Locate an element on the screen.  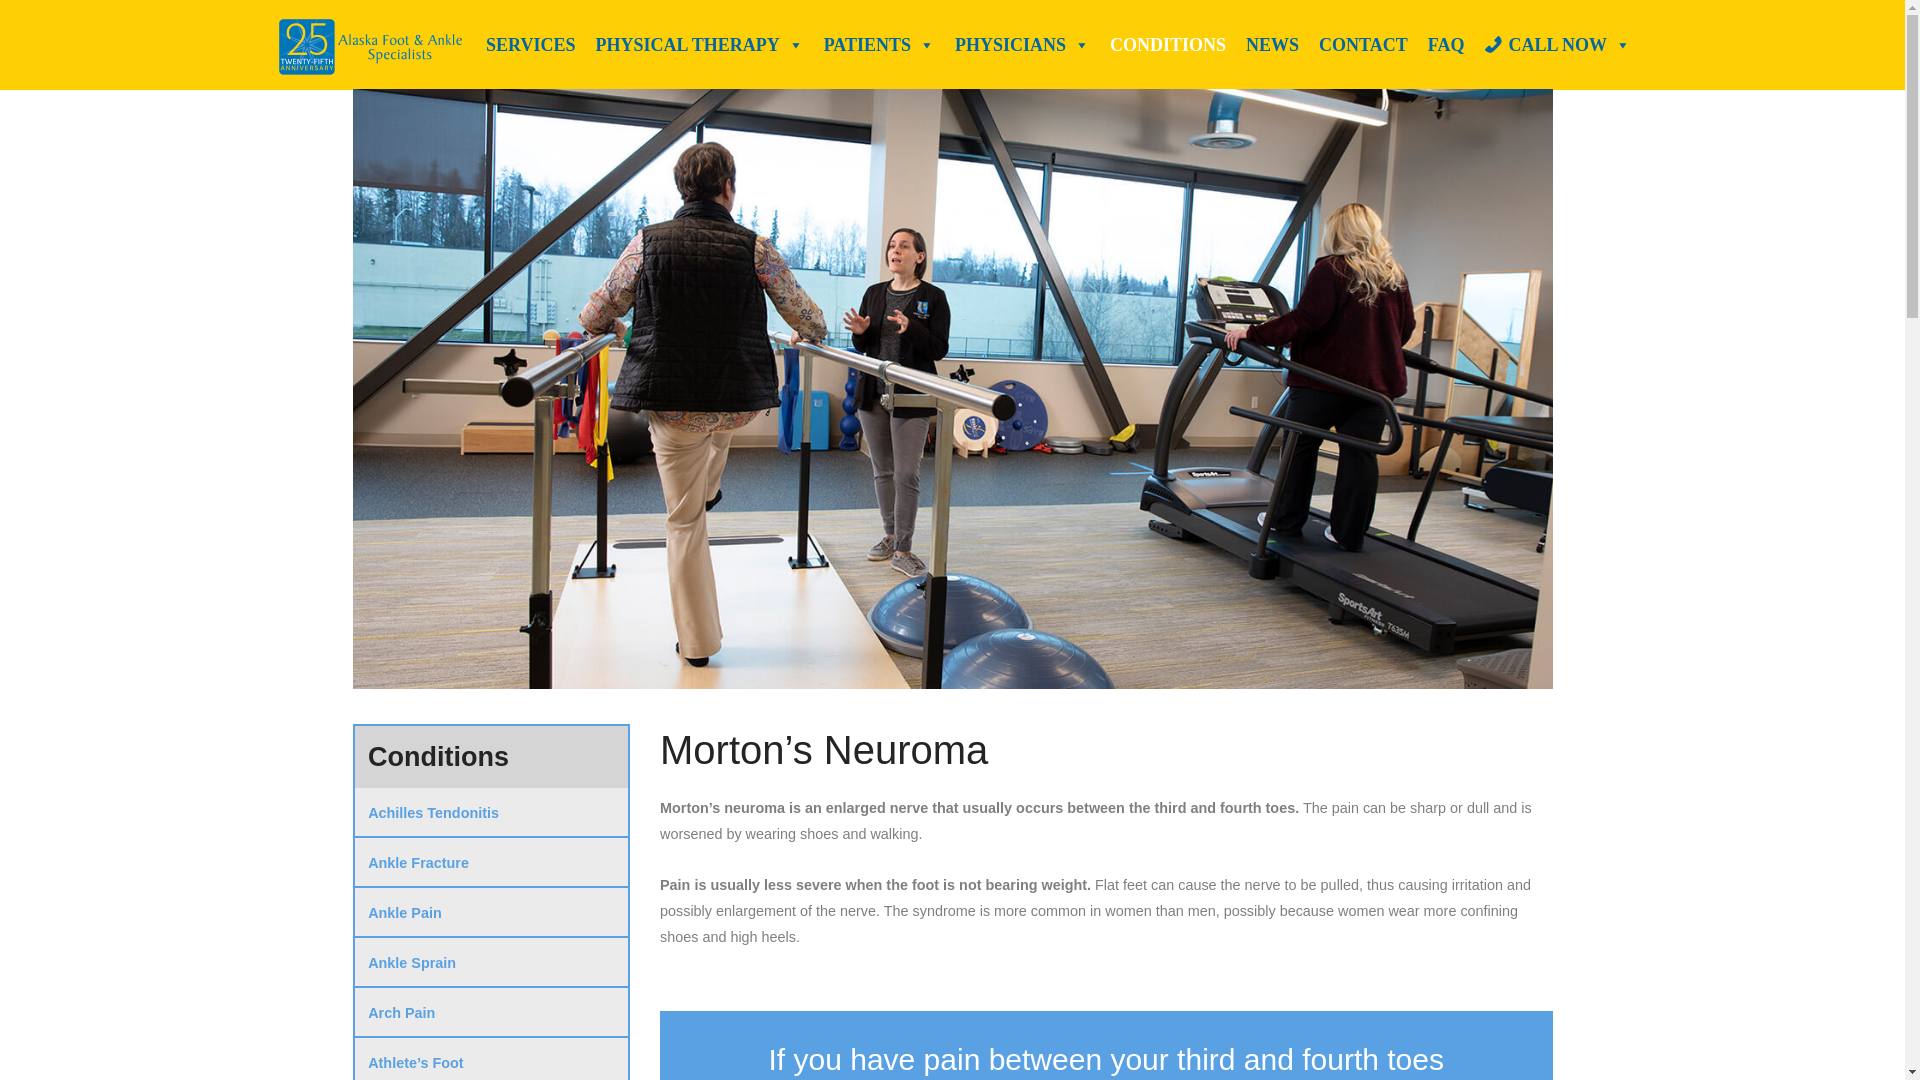
CALL NOW is located at coordinates (1558, 44).